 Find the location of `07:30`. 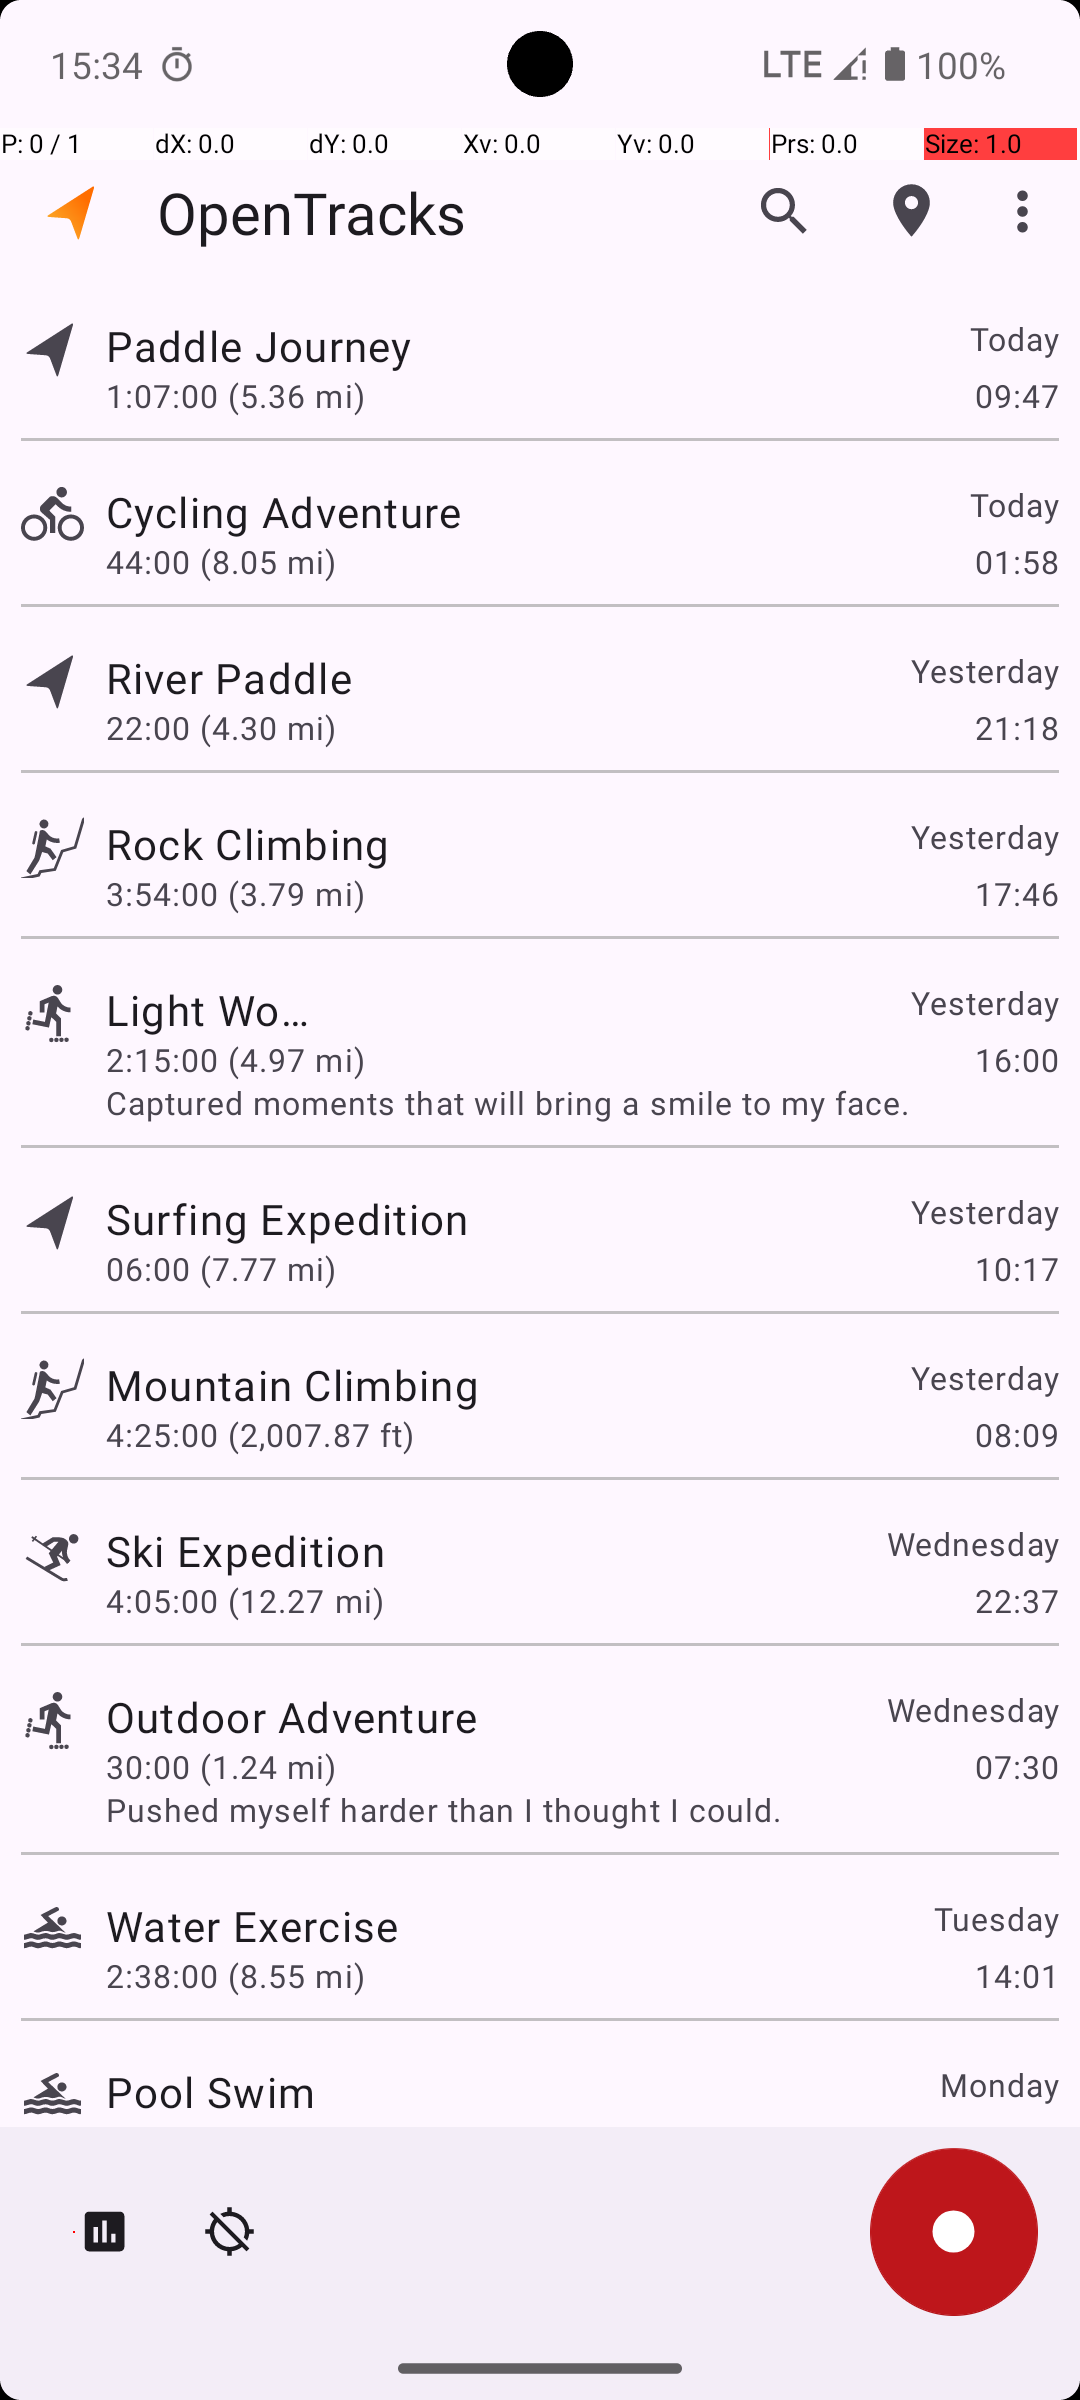

07:30 is located at coordinates (1016, 1766).